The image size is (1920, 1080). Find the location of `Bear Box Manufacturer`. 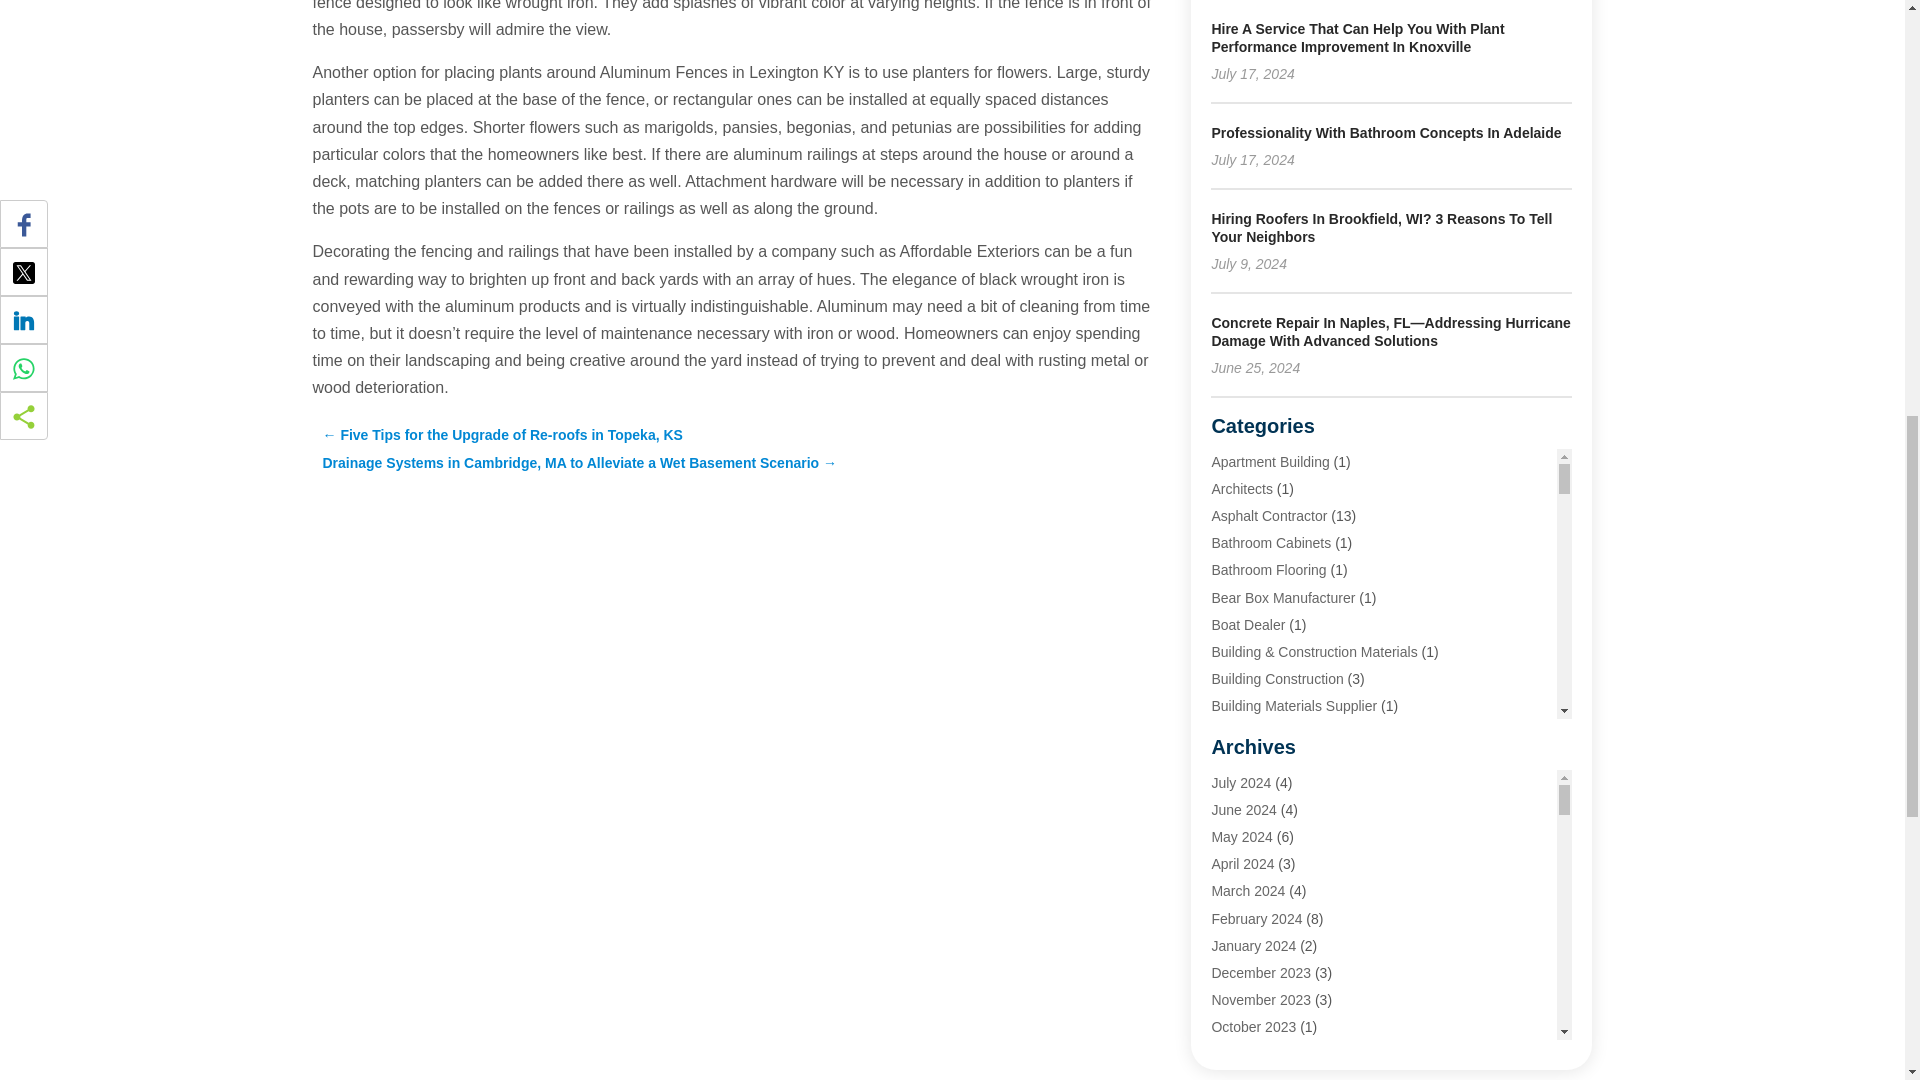

Bear Box Manufacturer is located at coordinates (1283, 597).